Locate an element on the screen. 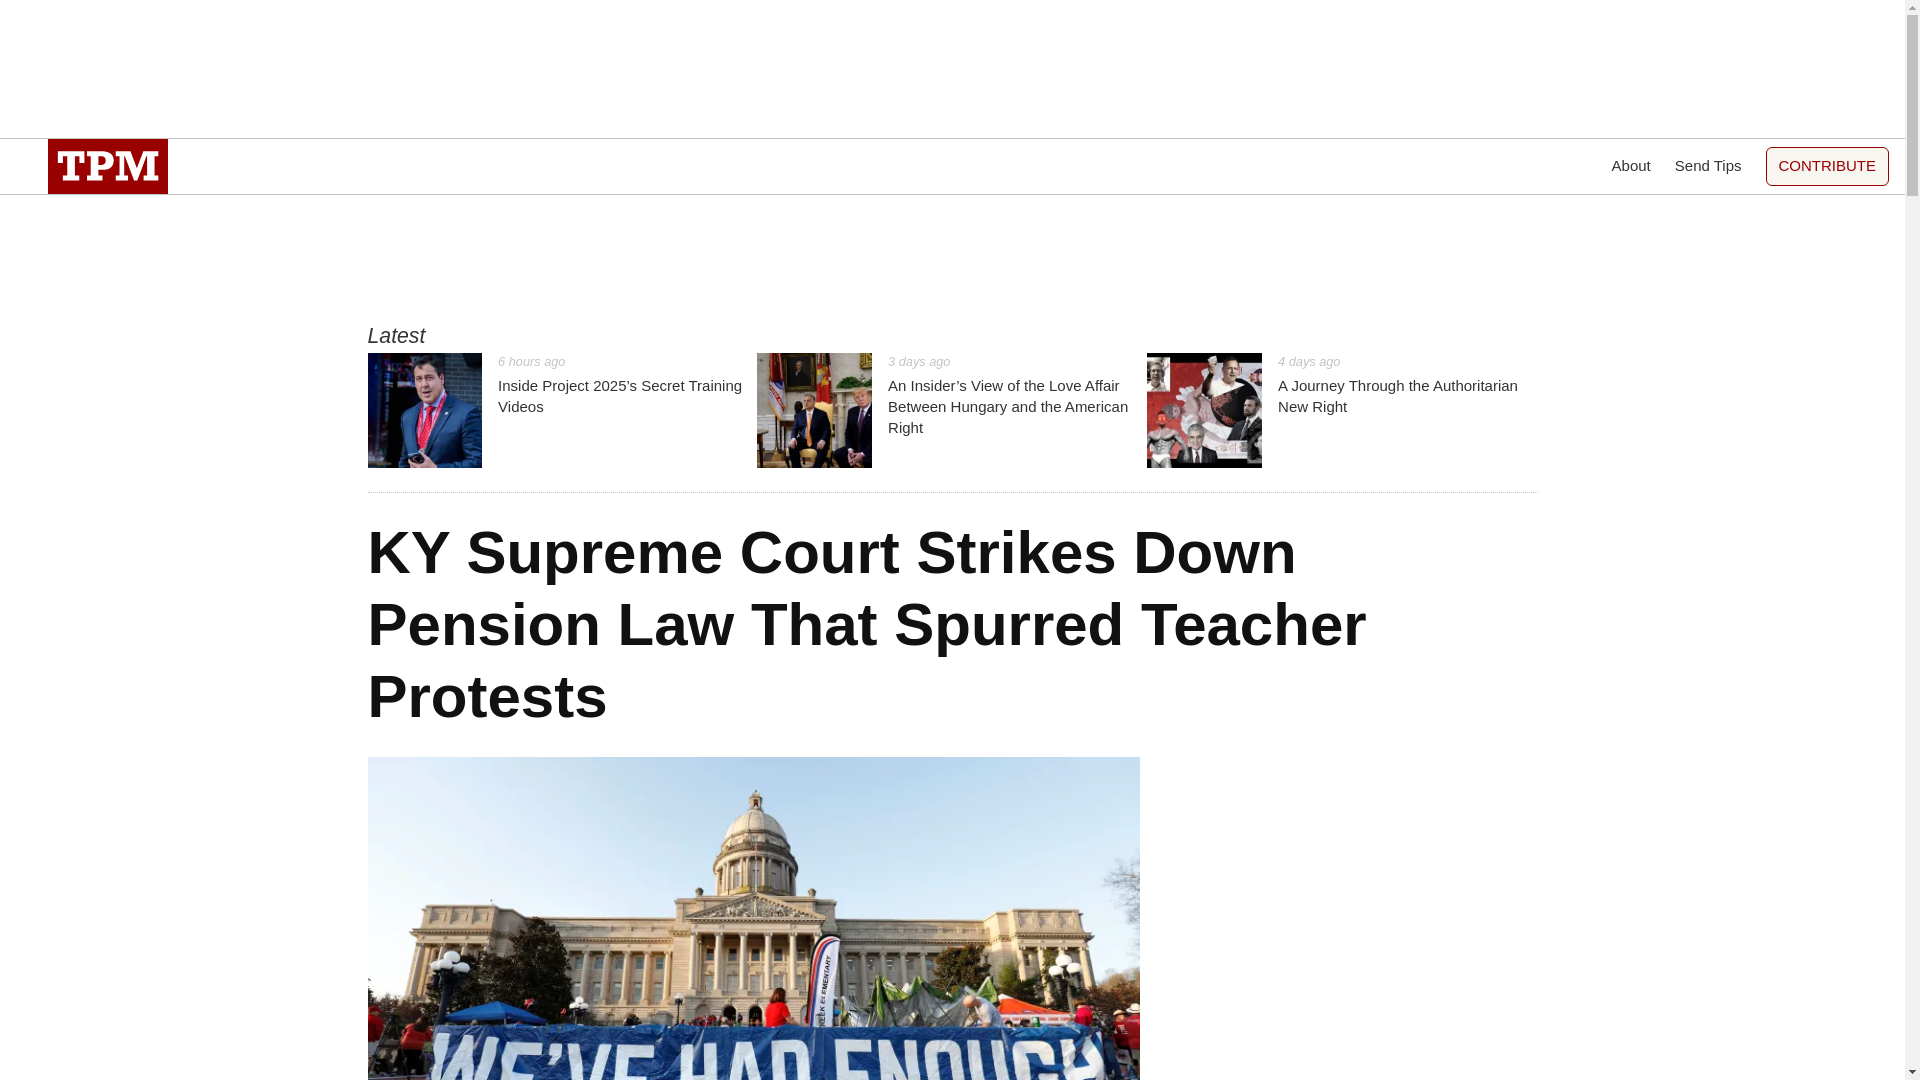 The height and width of the screenshot is (1080, 1920). About is located at coordinates (1632, 166).